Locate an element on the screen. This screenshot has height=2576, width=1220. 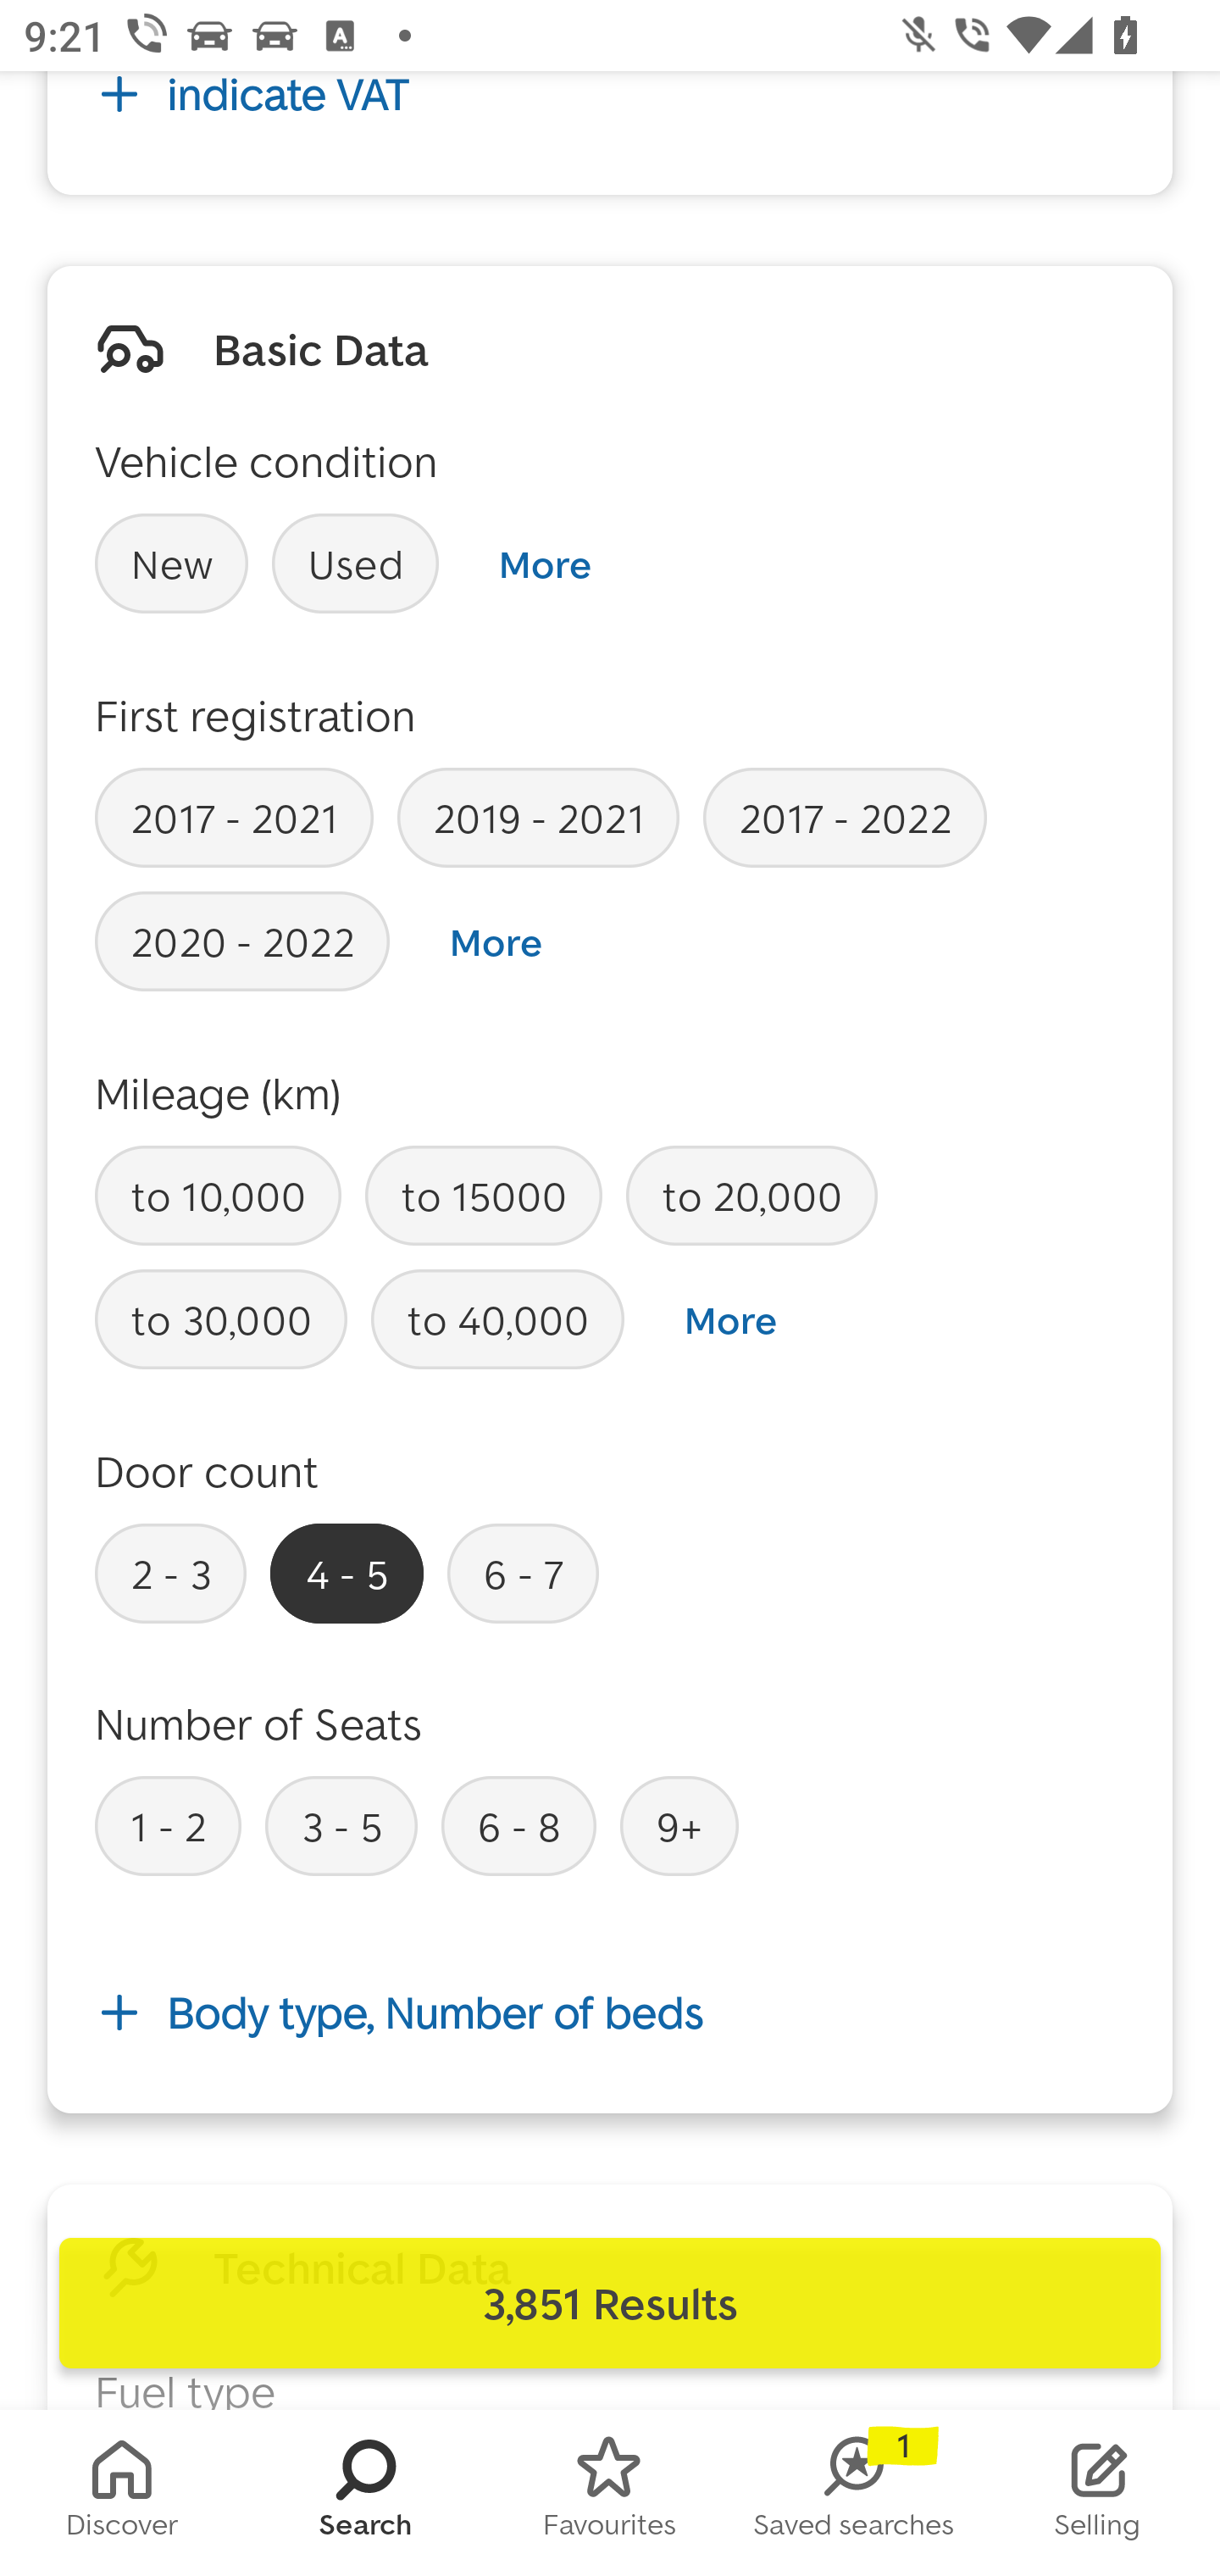
Basic Data is located at coordinates (320, 348).